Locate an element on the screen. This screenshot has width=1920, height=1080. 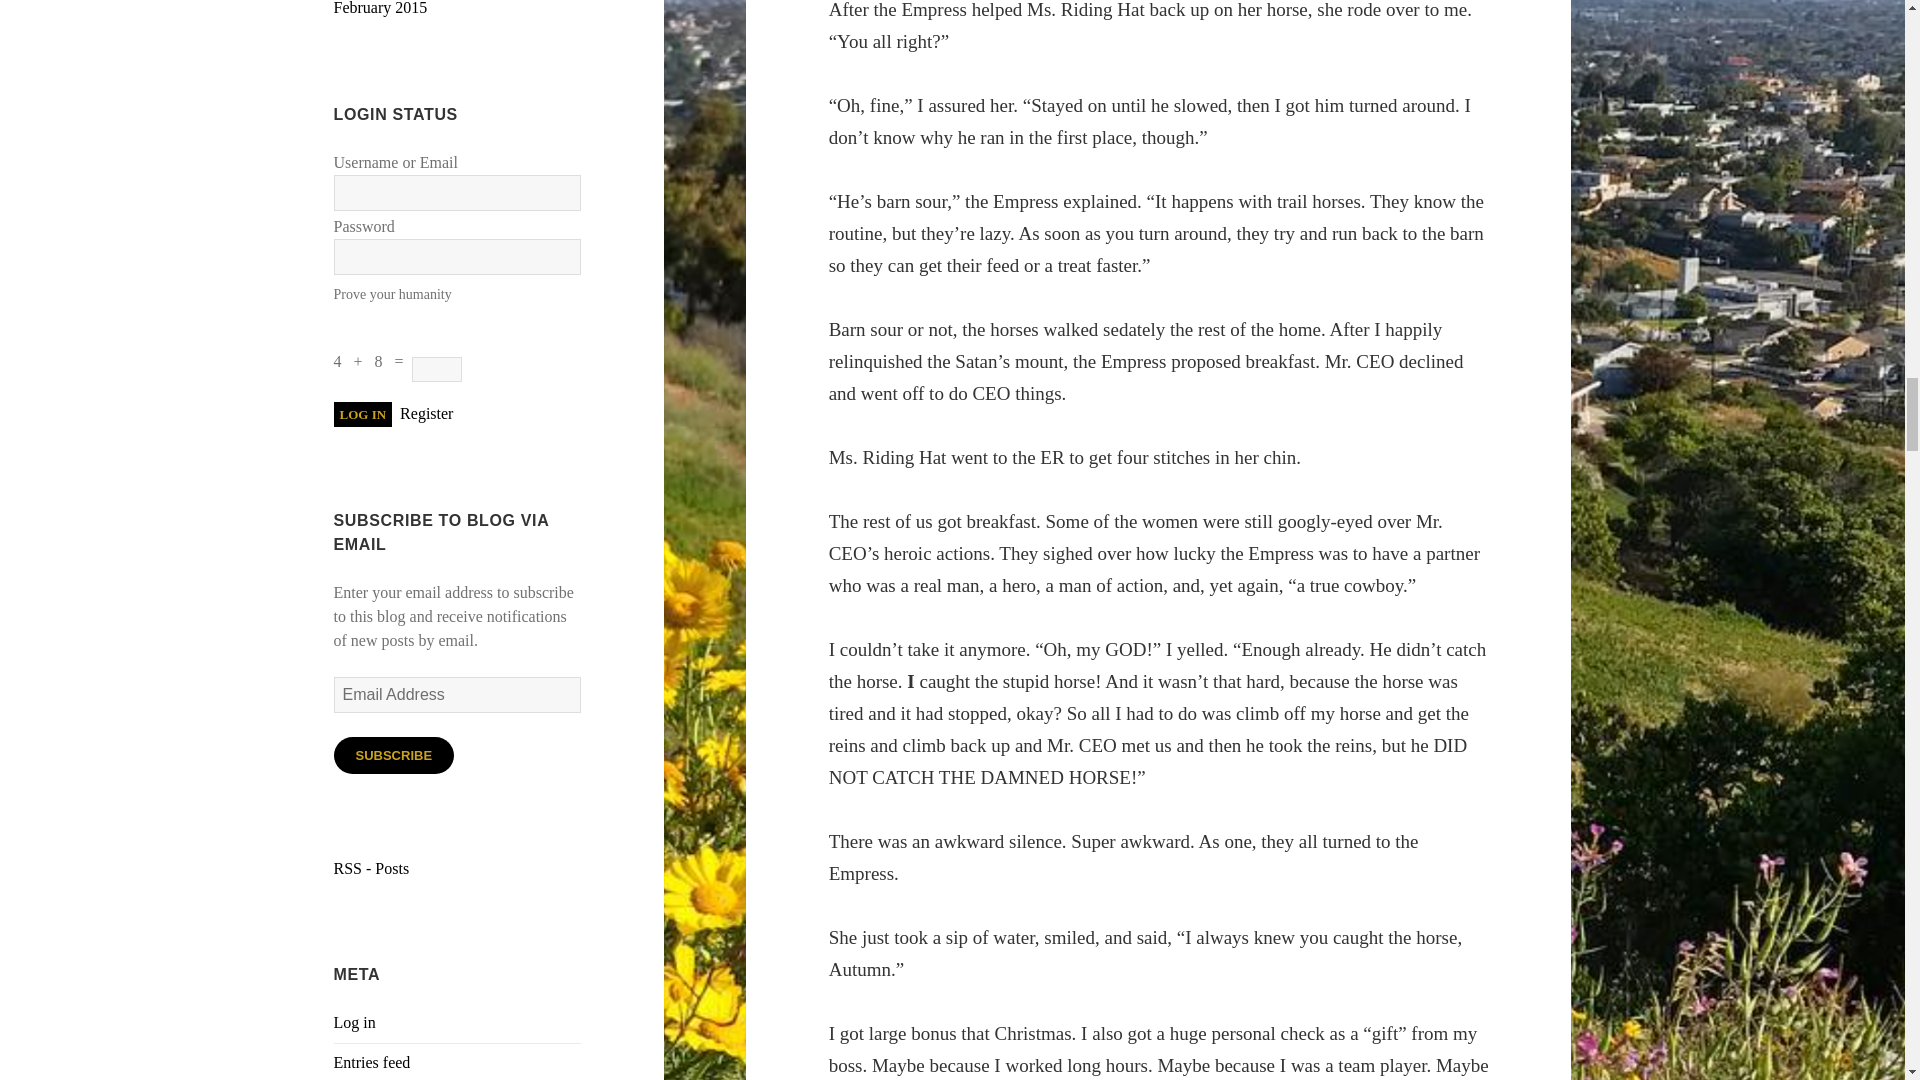
Subscribe to posts is located at coordinates (372, 868).